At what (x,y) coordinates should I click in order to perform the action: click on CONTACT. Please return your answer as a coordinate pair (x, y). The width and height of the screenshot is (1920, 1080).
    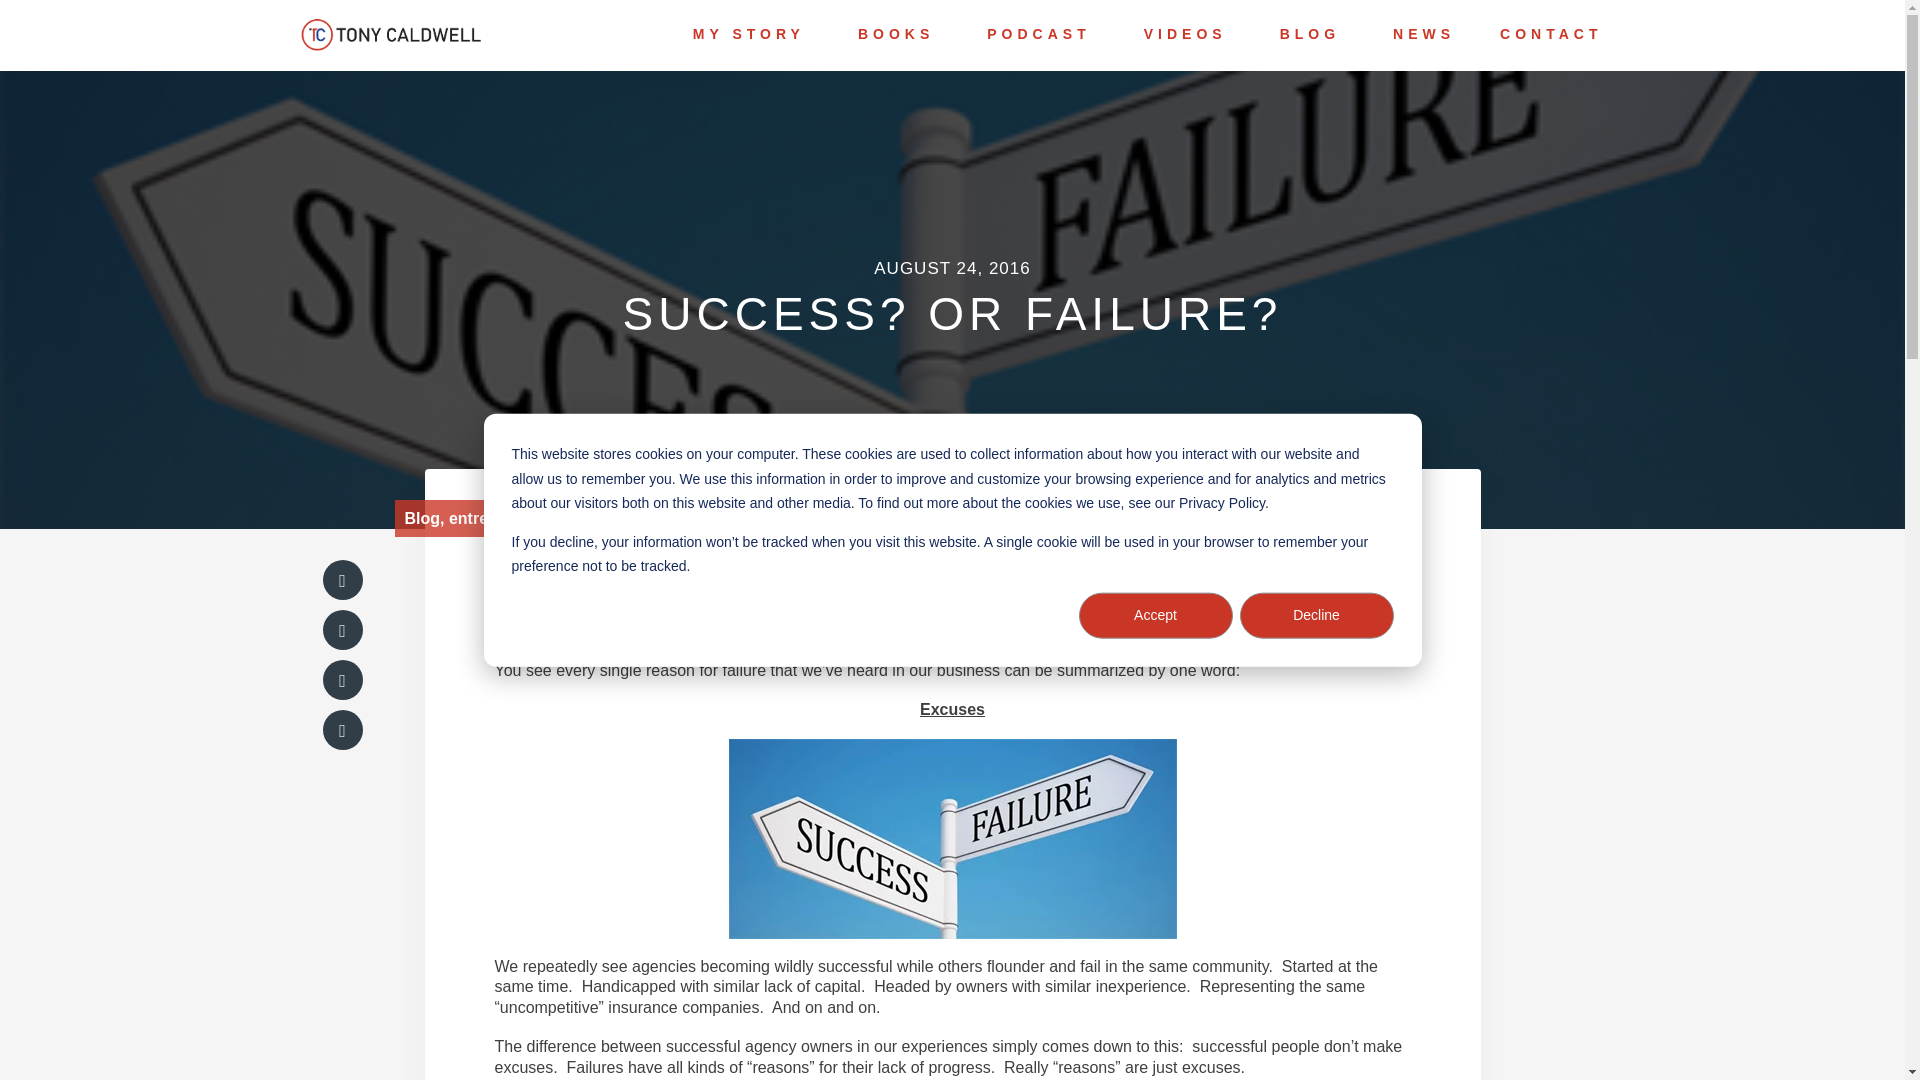
    Looking at the image, I should click on (1550, 34).